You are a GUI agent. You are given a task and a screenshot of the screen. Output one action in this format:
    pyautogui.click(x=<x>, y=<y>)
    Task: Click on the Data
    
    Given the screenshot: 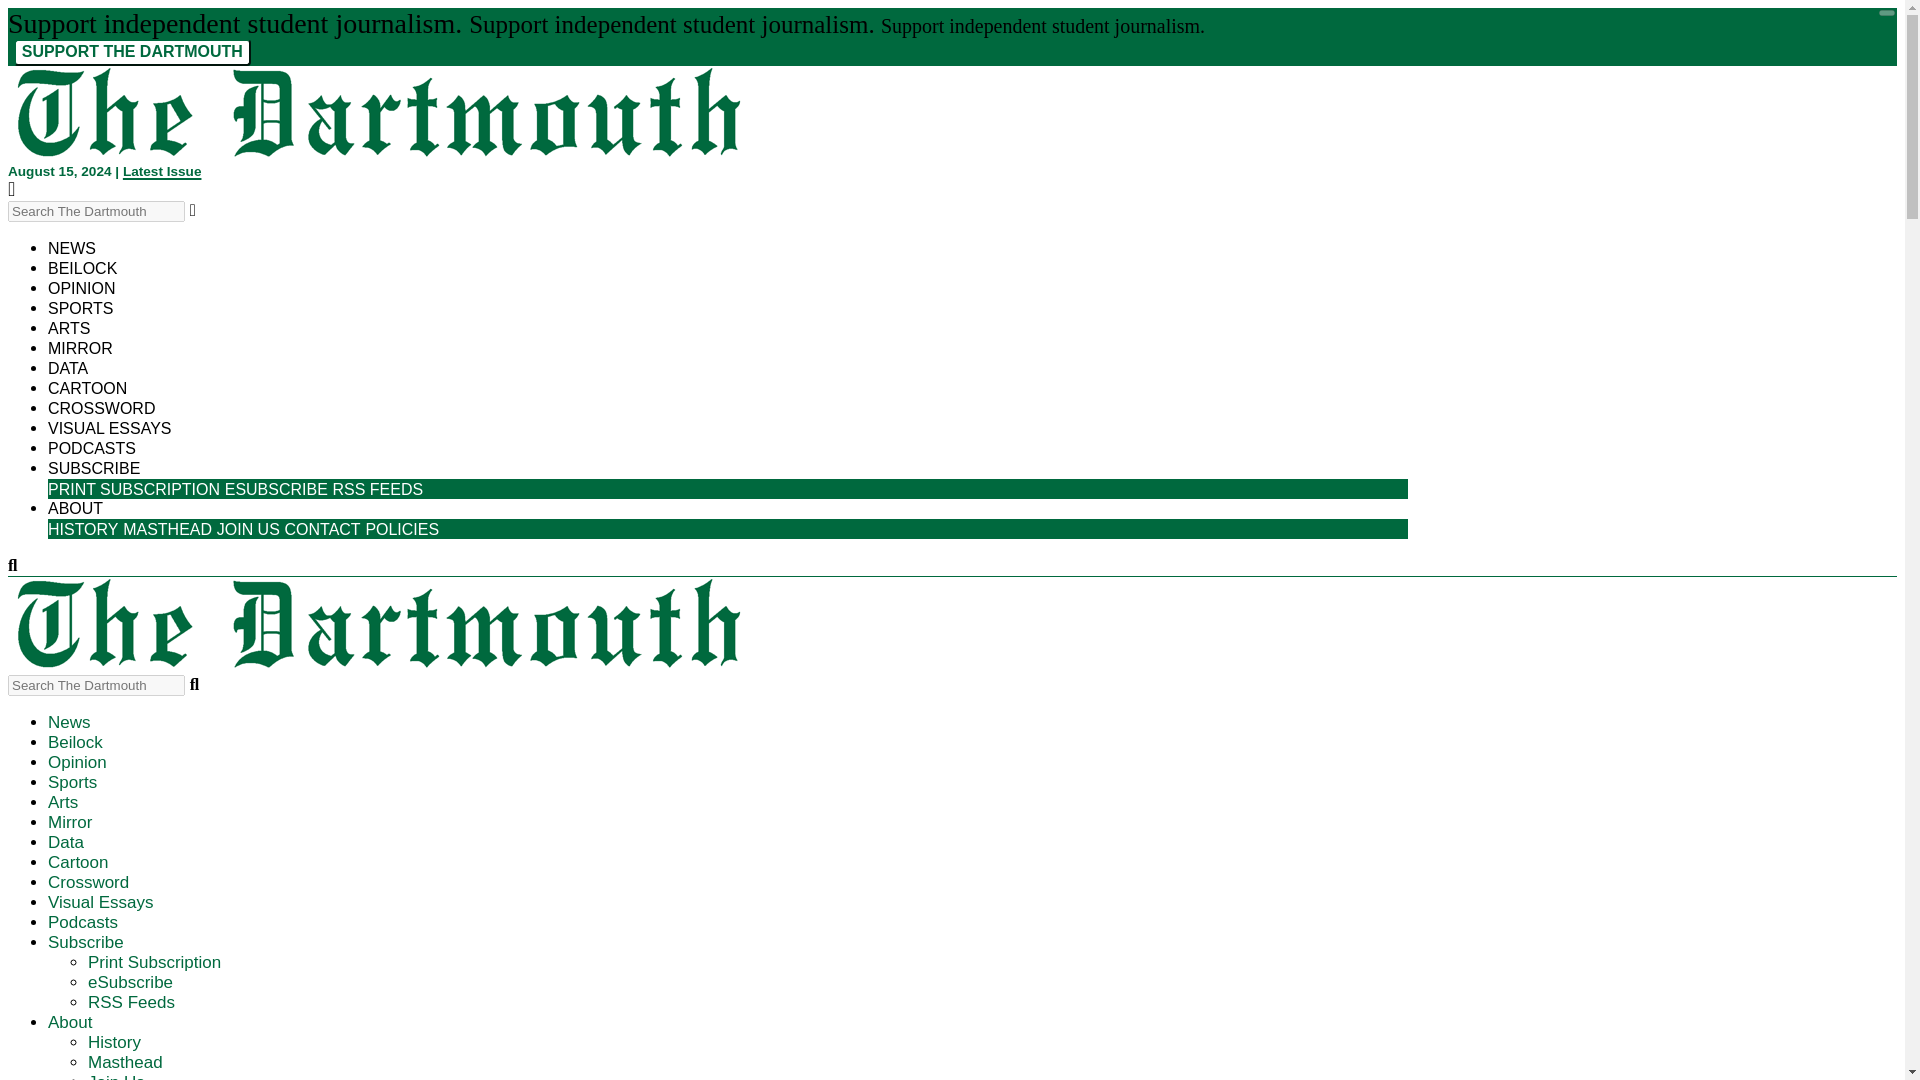 What is the action you would take?
    pyautogui.click(x=68, y=368)
    